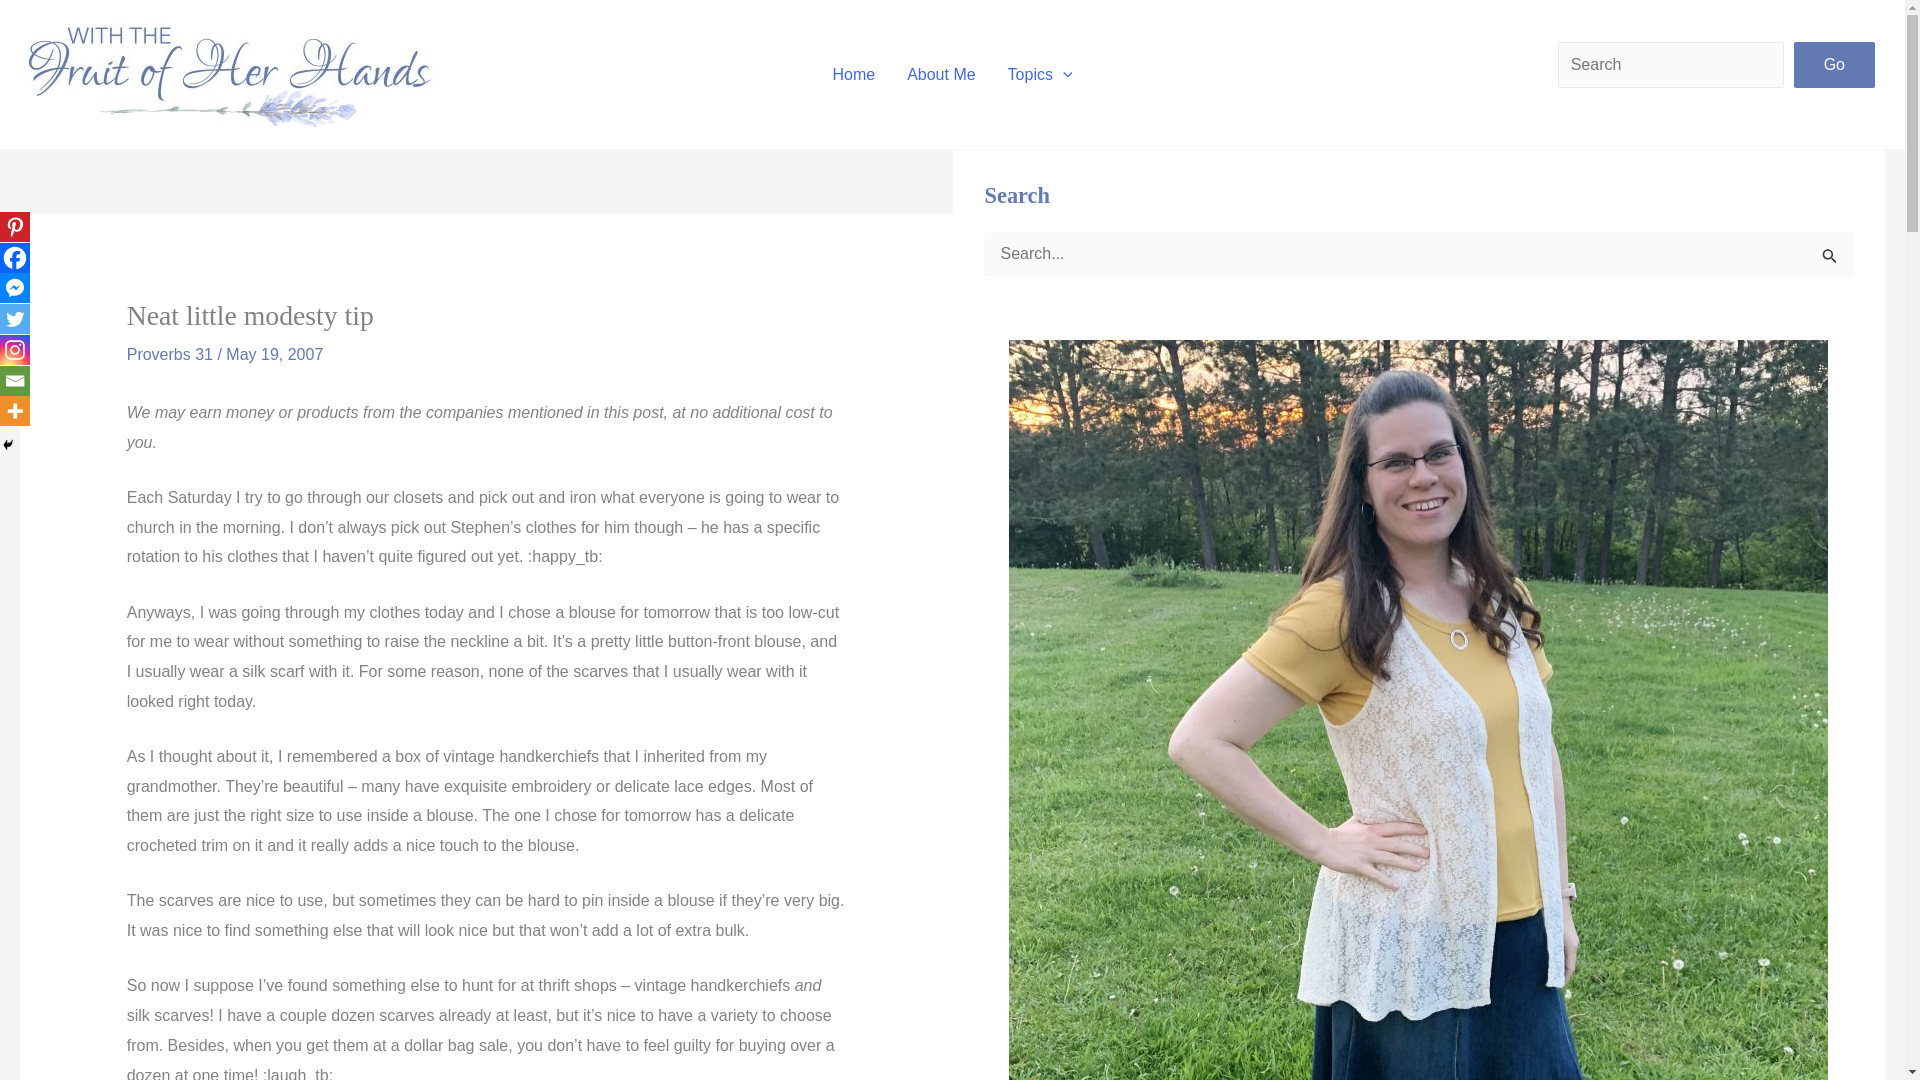 The image size is (1920, 1080). Describe the element at coordinates (853, 74) in the screenshot. I see `Home` at that location.